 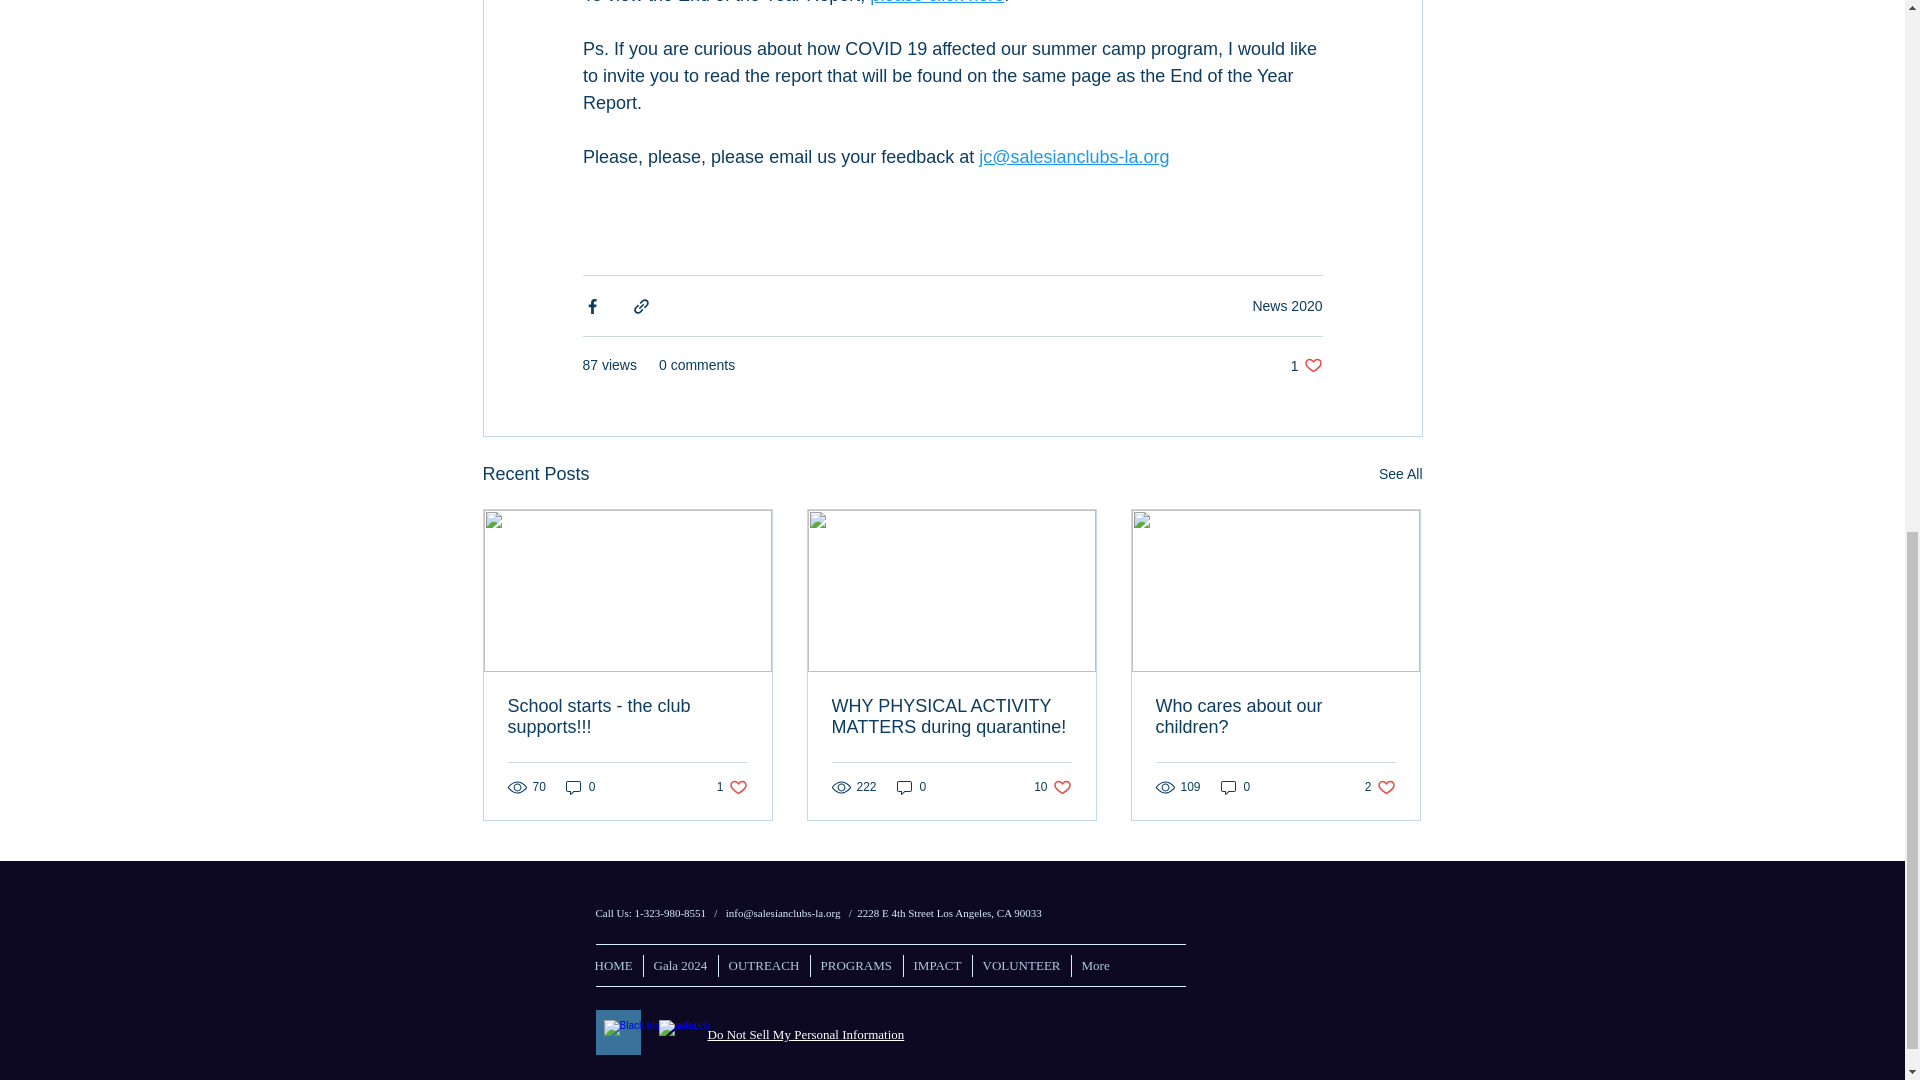 I want to click on School starts - the club supports!!!, so click(x=732, y=787).